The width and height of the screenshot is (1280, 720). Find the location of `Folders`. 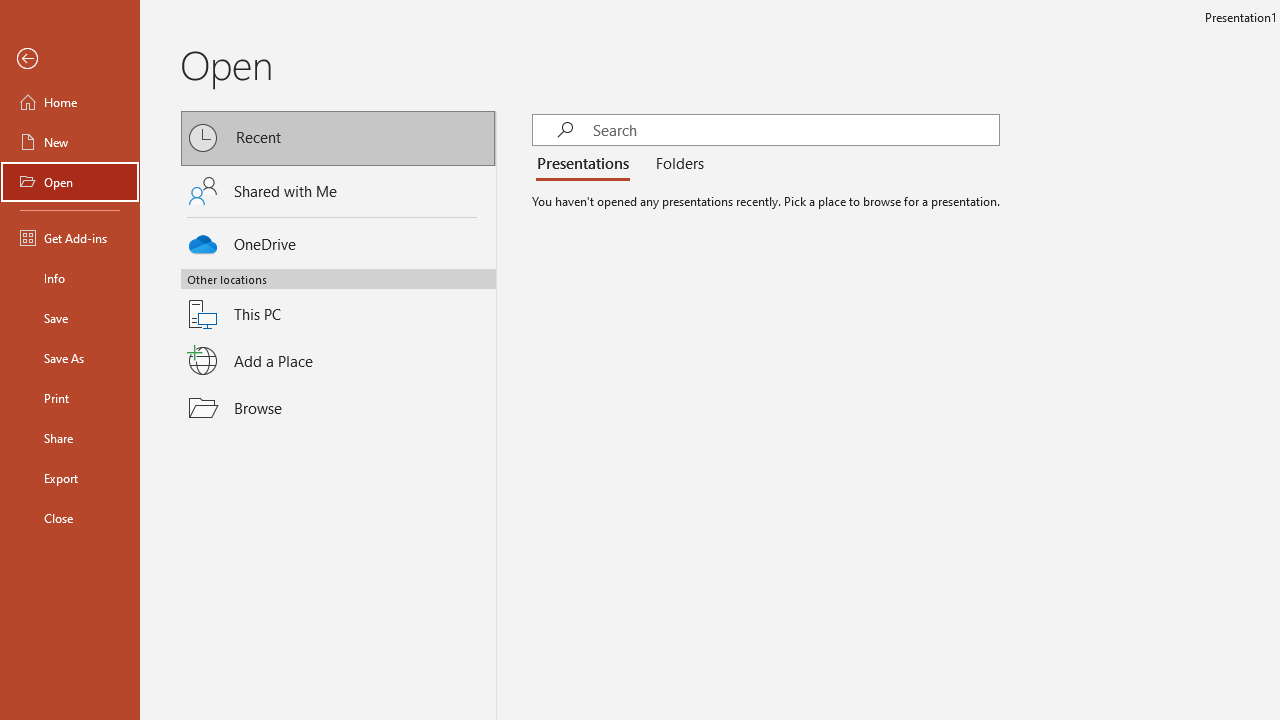

Folders is located at coordinates (676, 164).